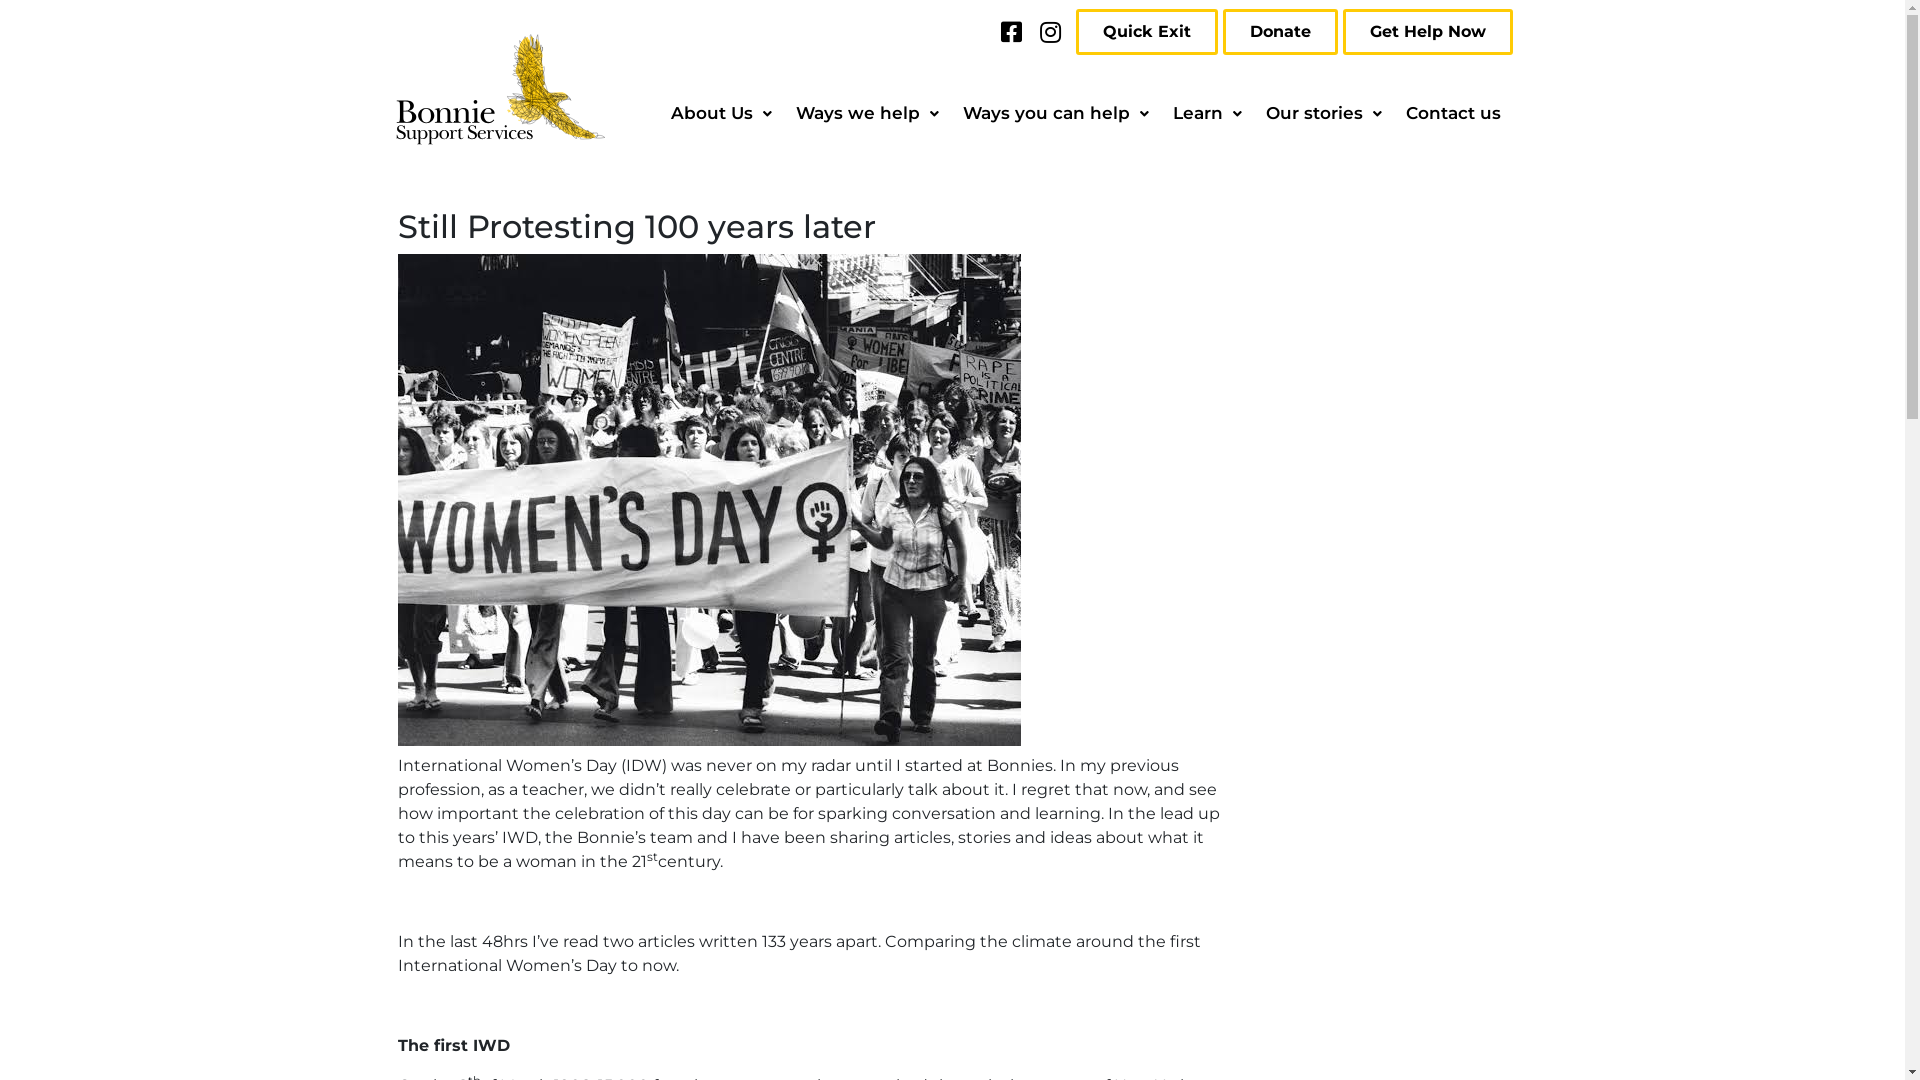 The image size is (1920, 1080). I want to click on Contact us, so click(1454, 114).